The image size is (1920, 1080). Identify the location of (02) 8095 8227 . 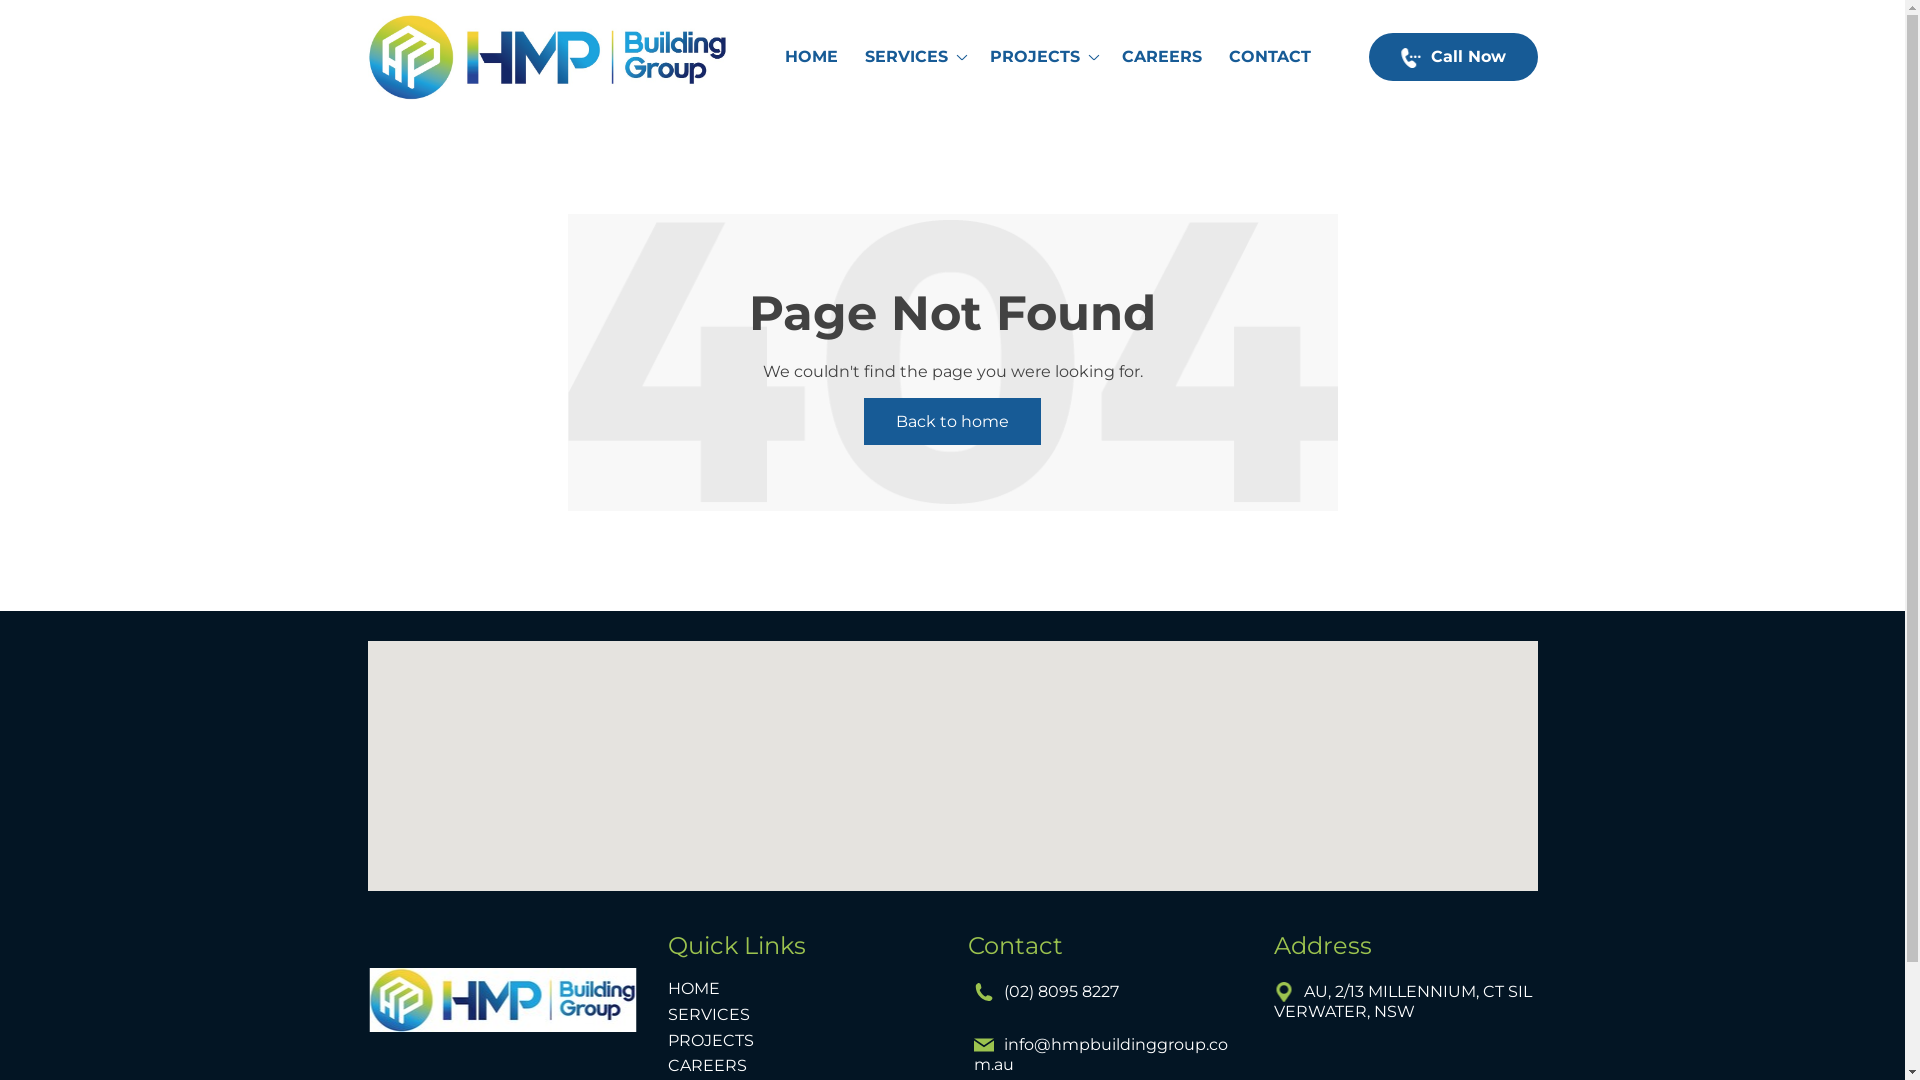
(1048, 992).